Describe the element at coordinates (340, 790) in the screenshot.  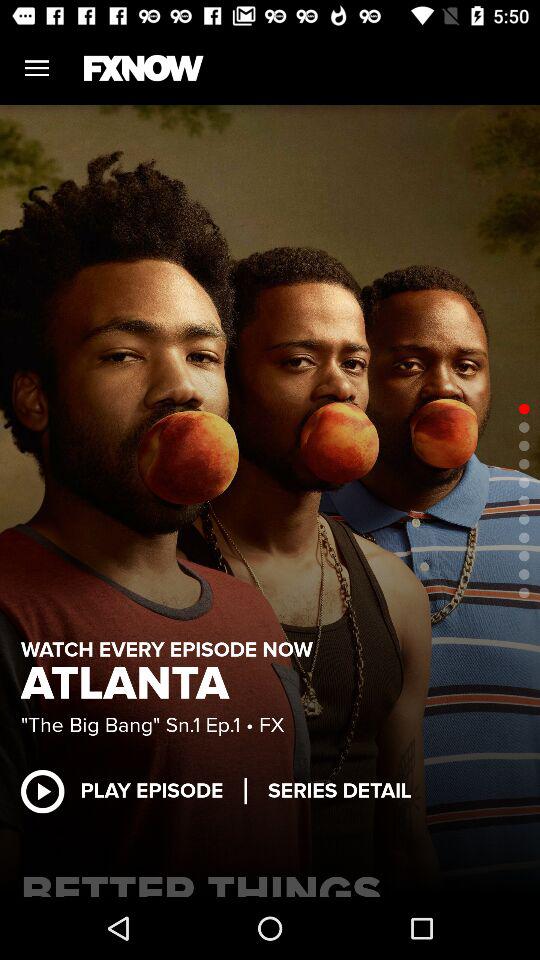
I see `jump to series detail item` at that location.